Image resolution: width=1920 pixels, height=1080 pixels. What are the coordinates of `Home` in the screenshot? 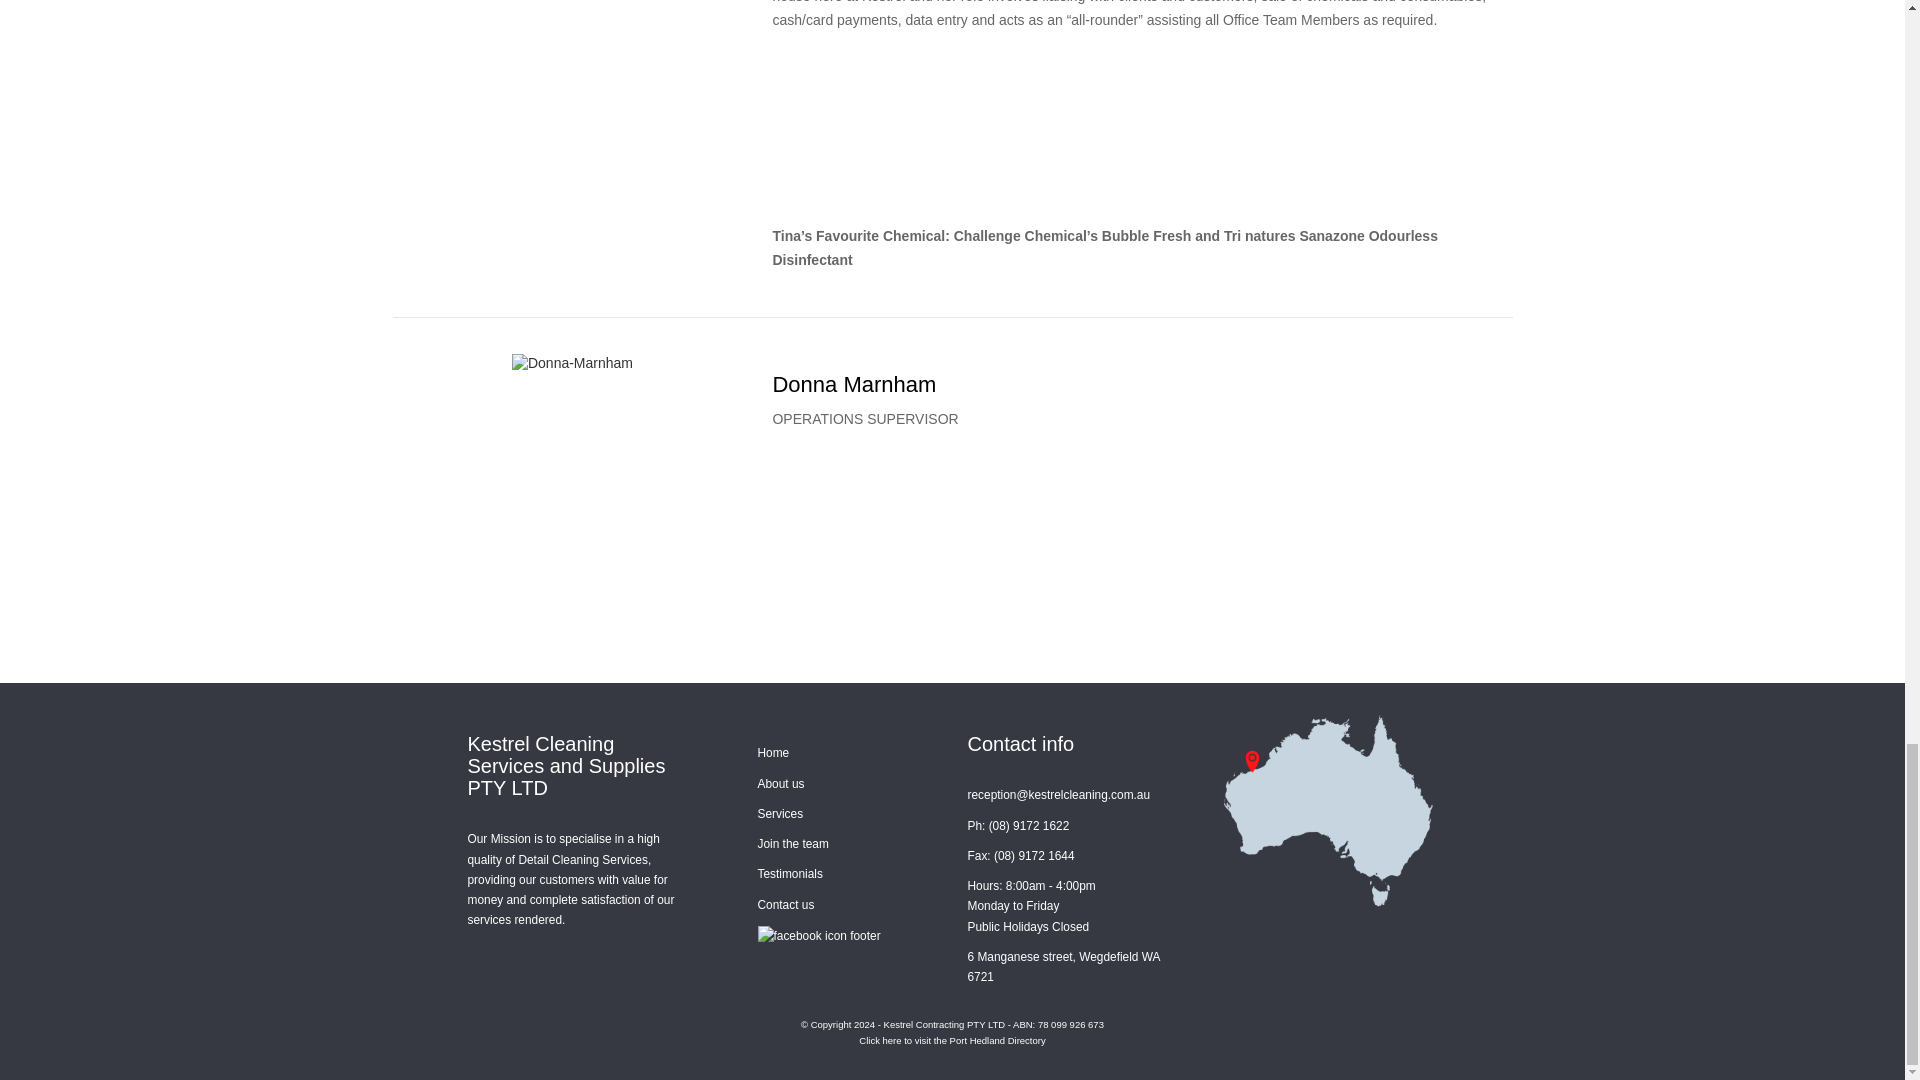 It's located at (774, 753).